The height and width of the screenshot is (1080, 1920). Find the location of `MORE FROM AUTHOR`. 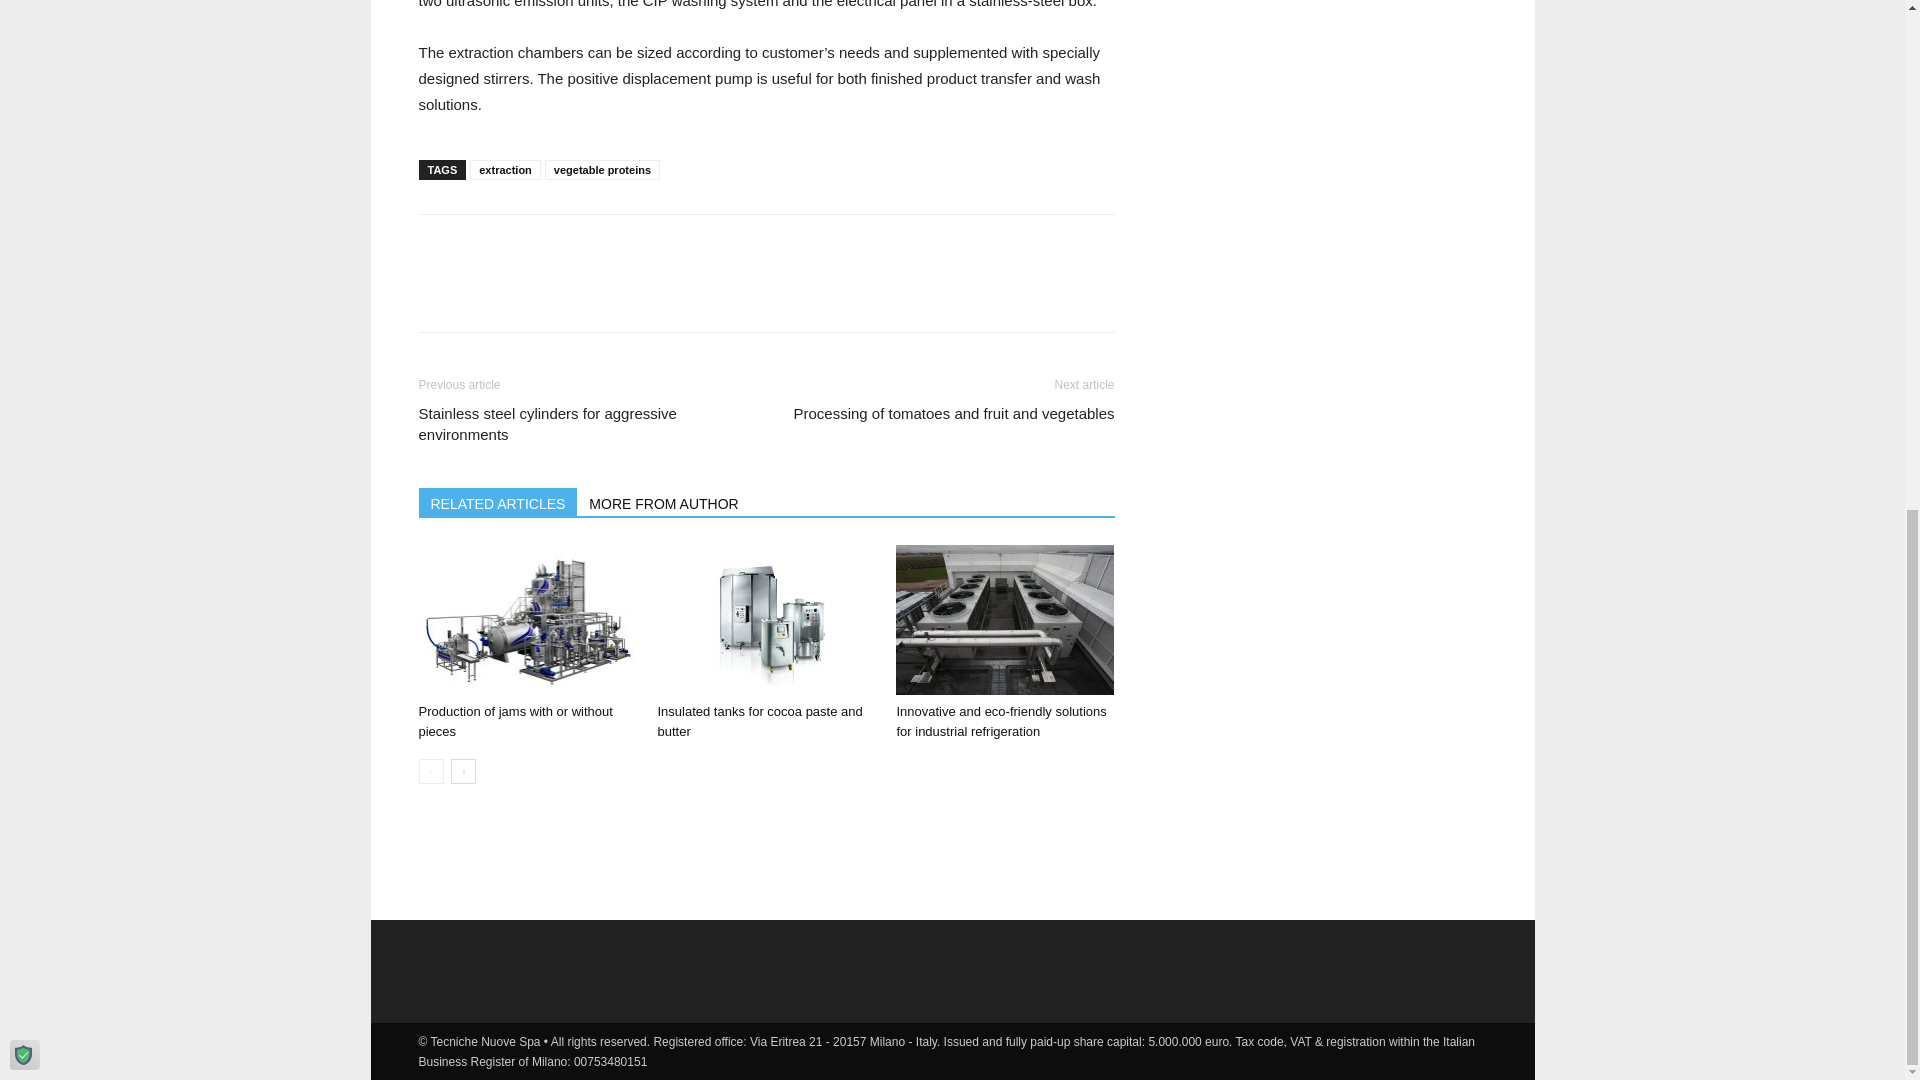

MORE FROM AUTHOR is located at coordinates (664, 502).